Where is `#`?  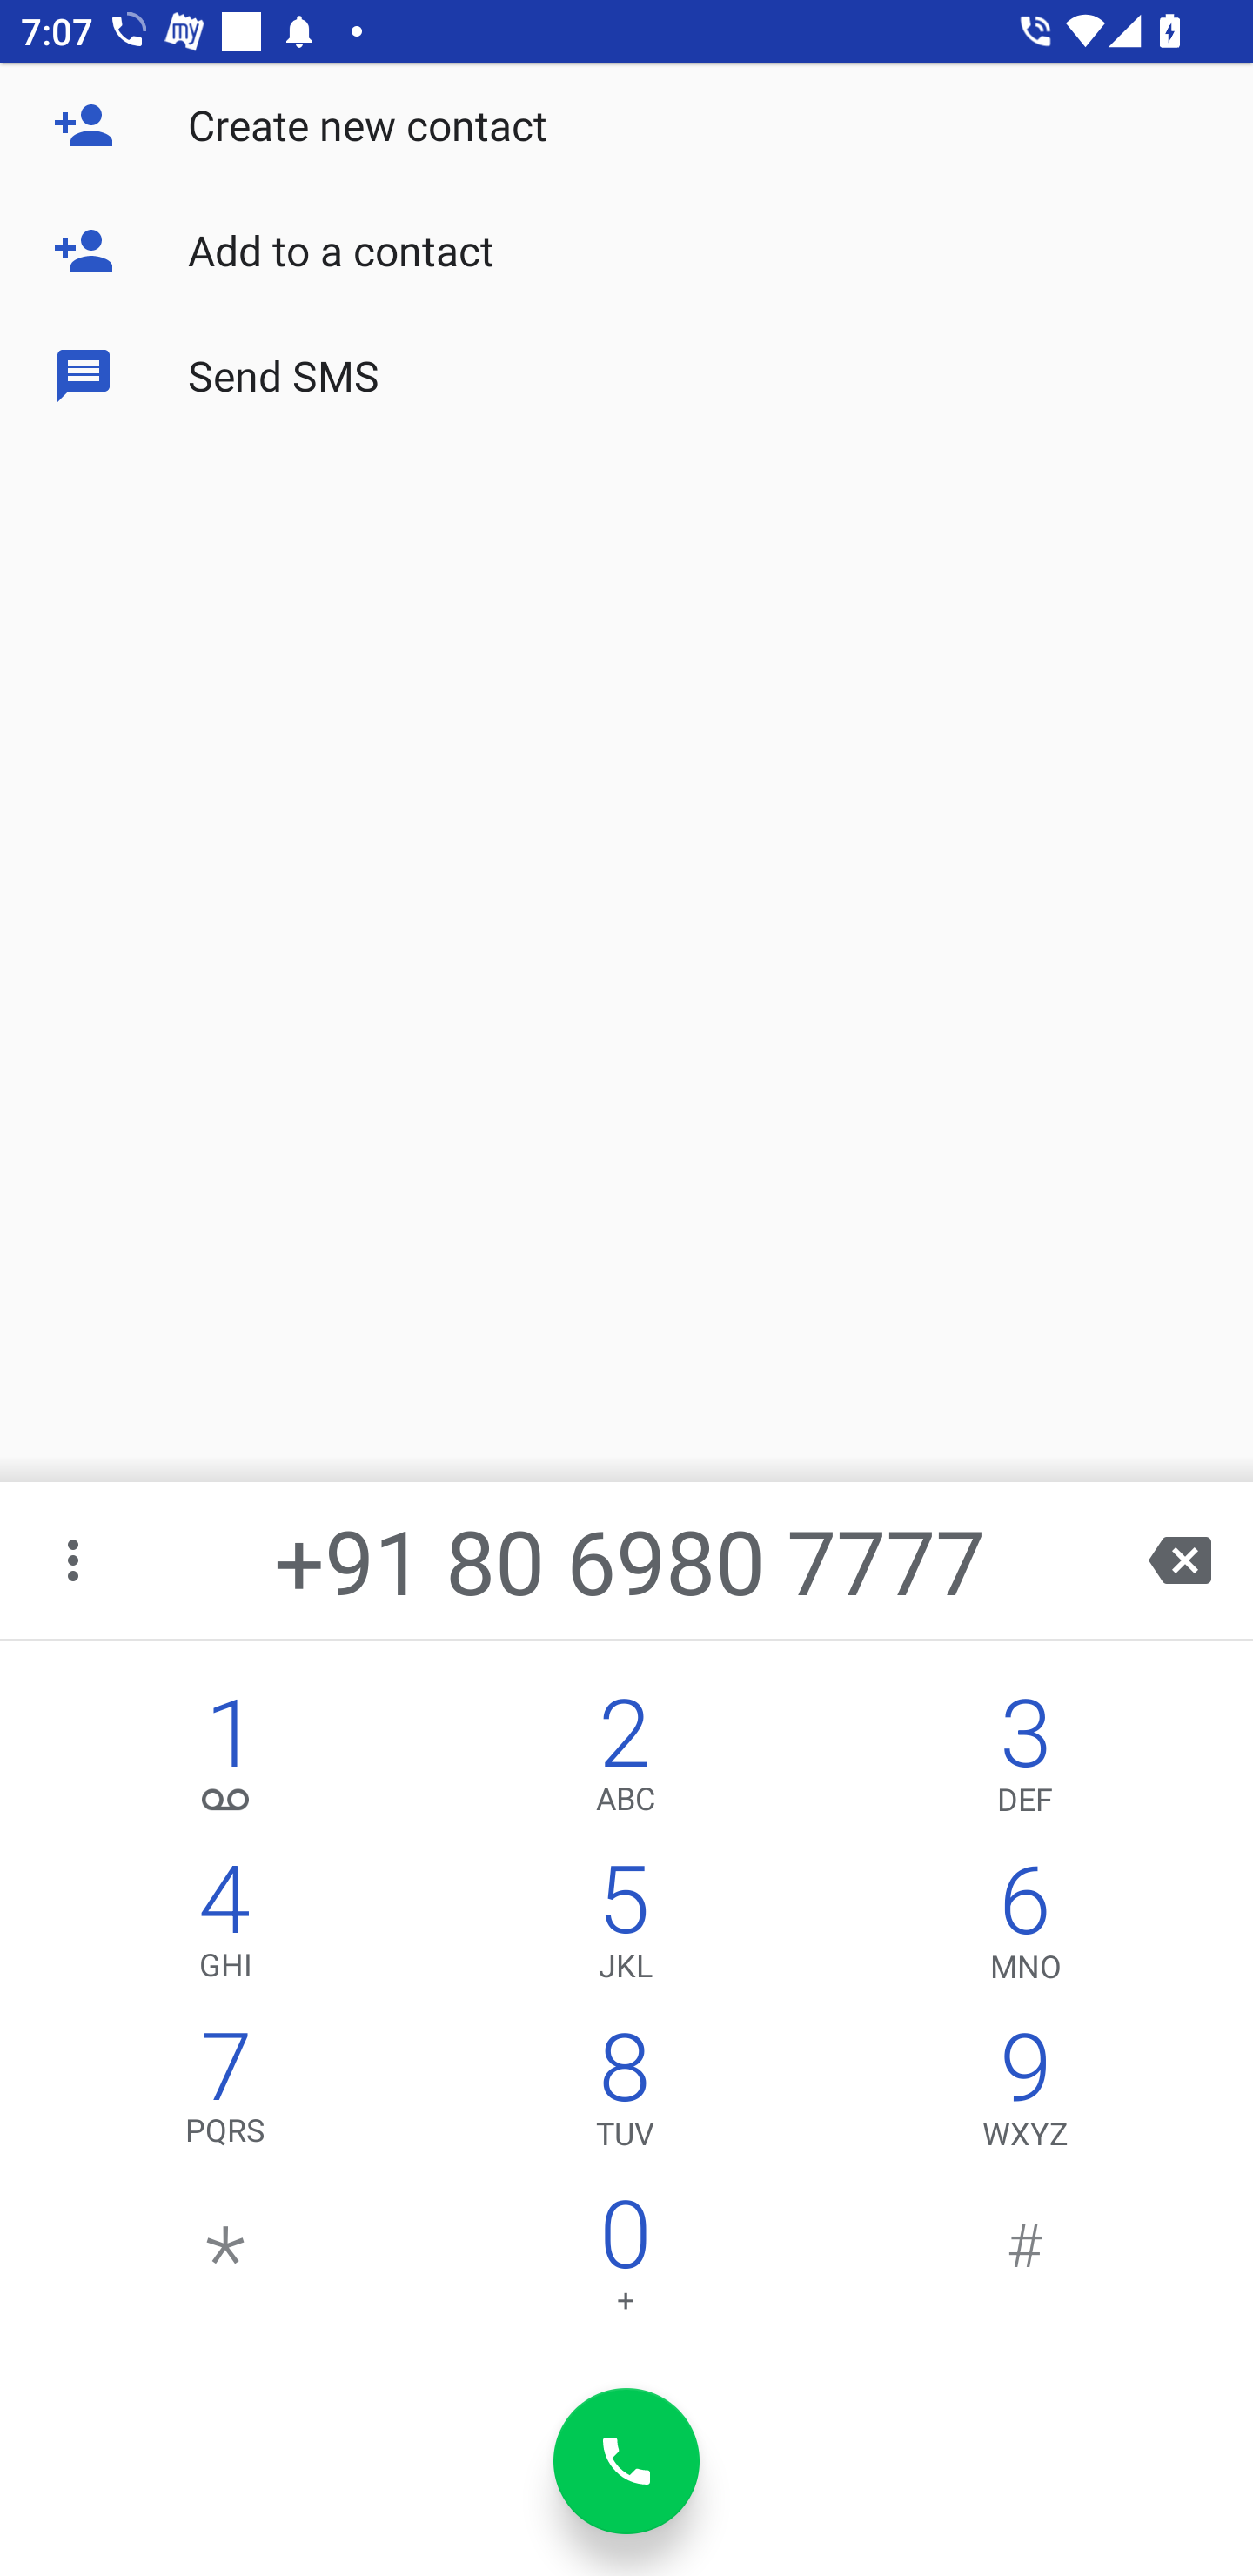
# is located at coordinates (1025, 2263).